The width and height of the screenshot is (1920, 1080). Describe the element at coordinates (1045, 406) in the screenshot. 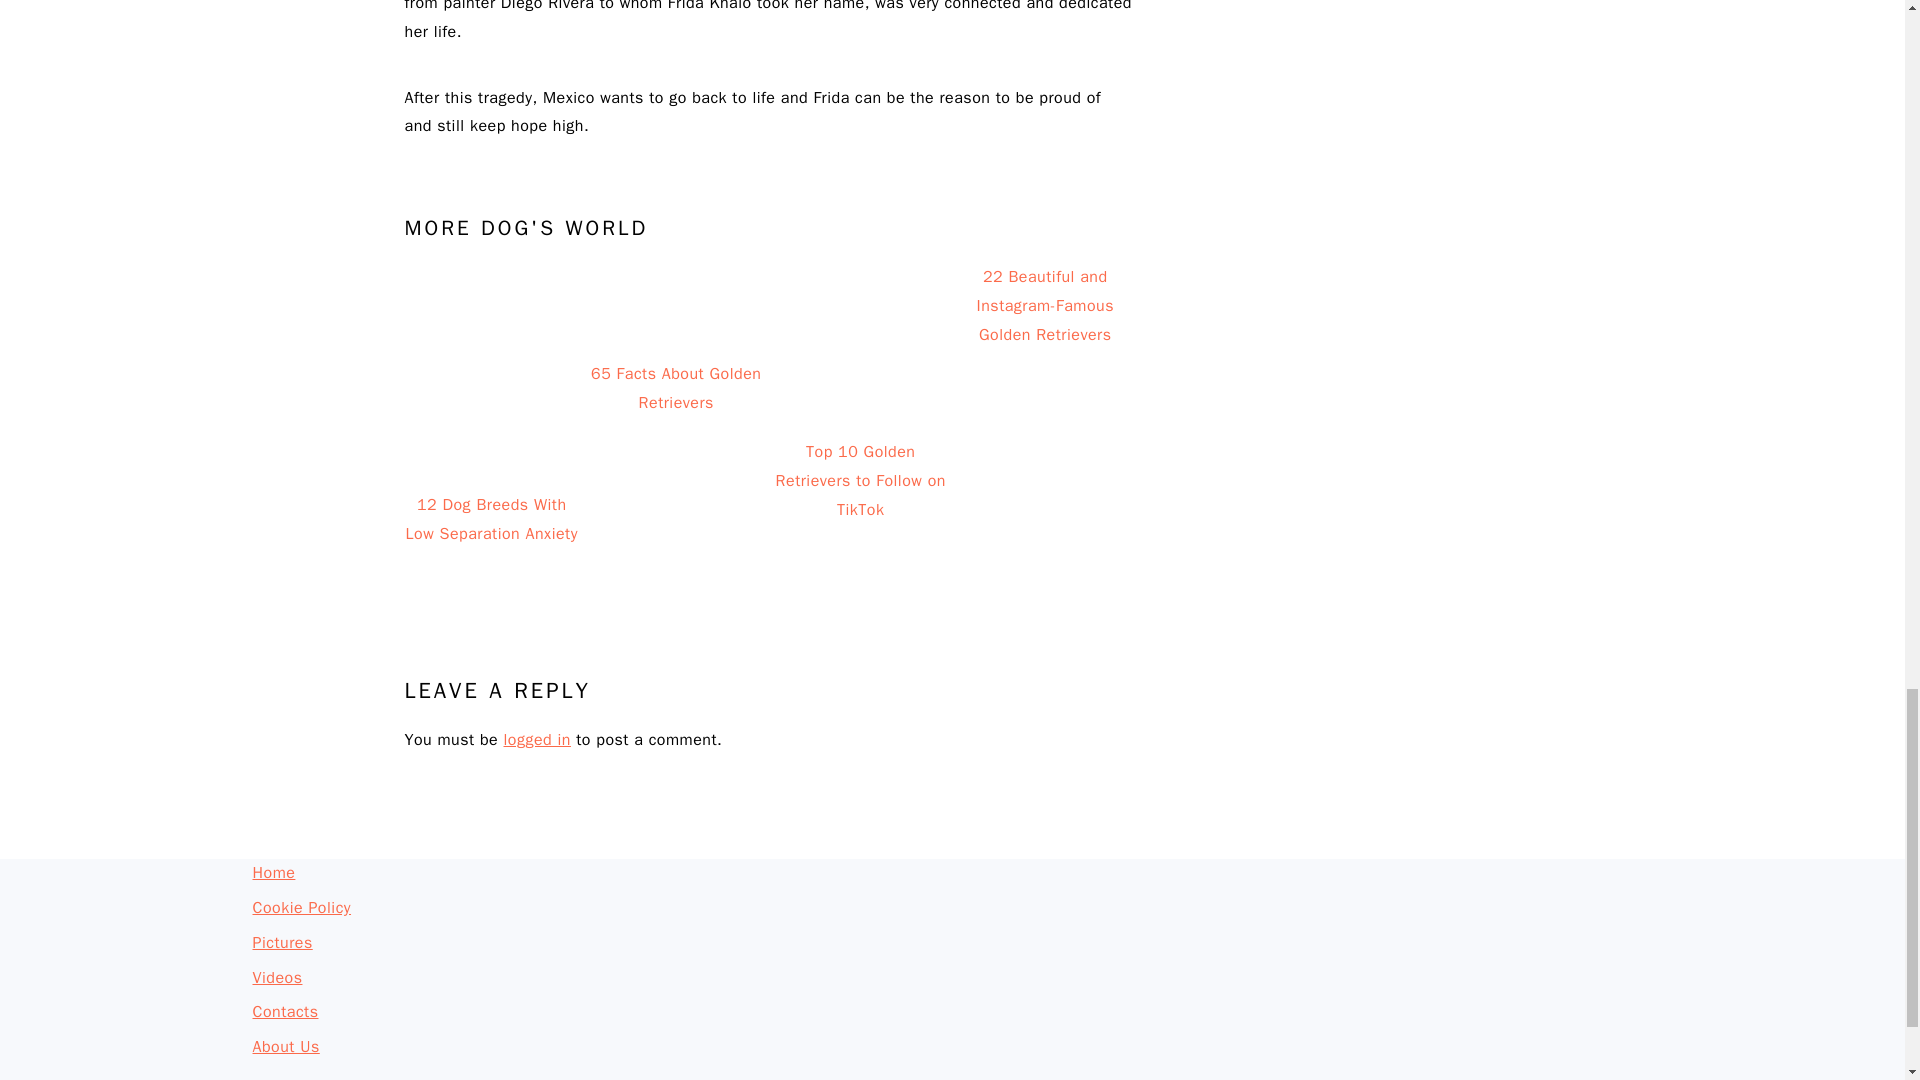

I see `22 Beautiful and Instagram-Famous Golden Retrievers` at that location.